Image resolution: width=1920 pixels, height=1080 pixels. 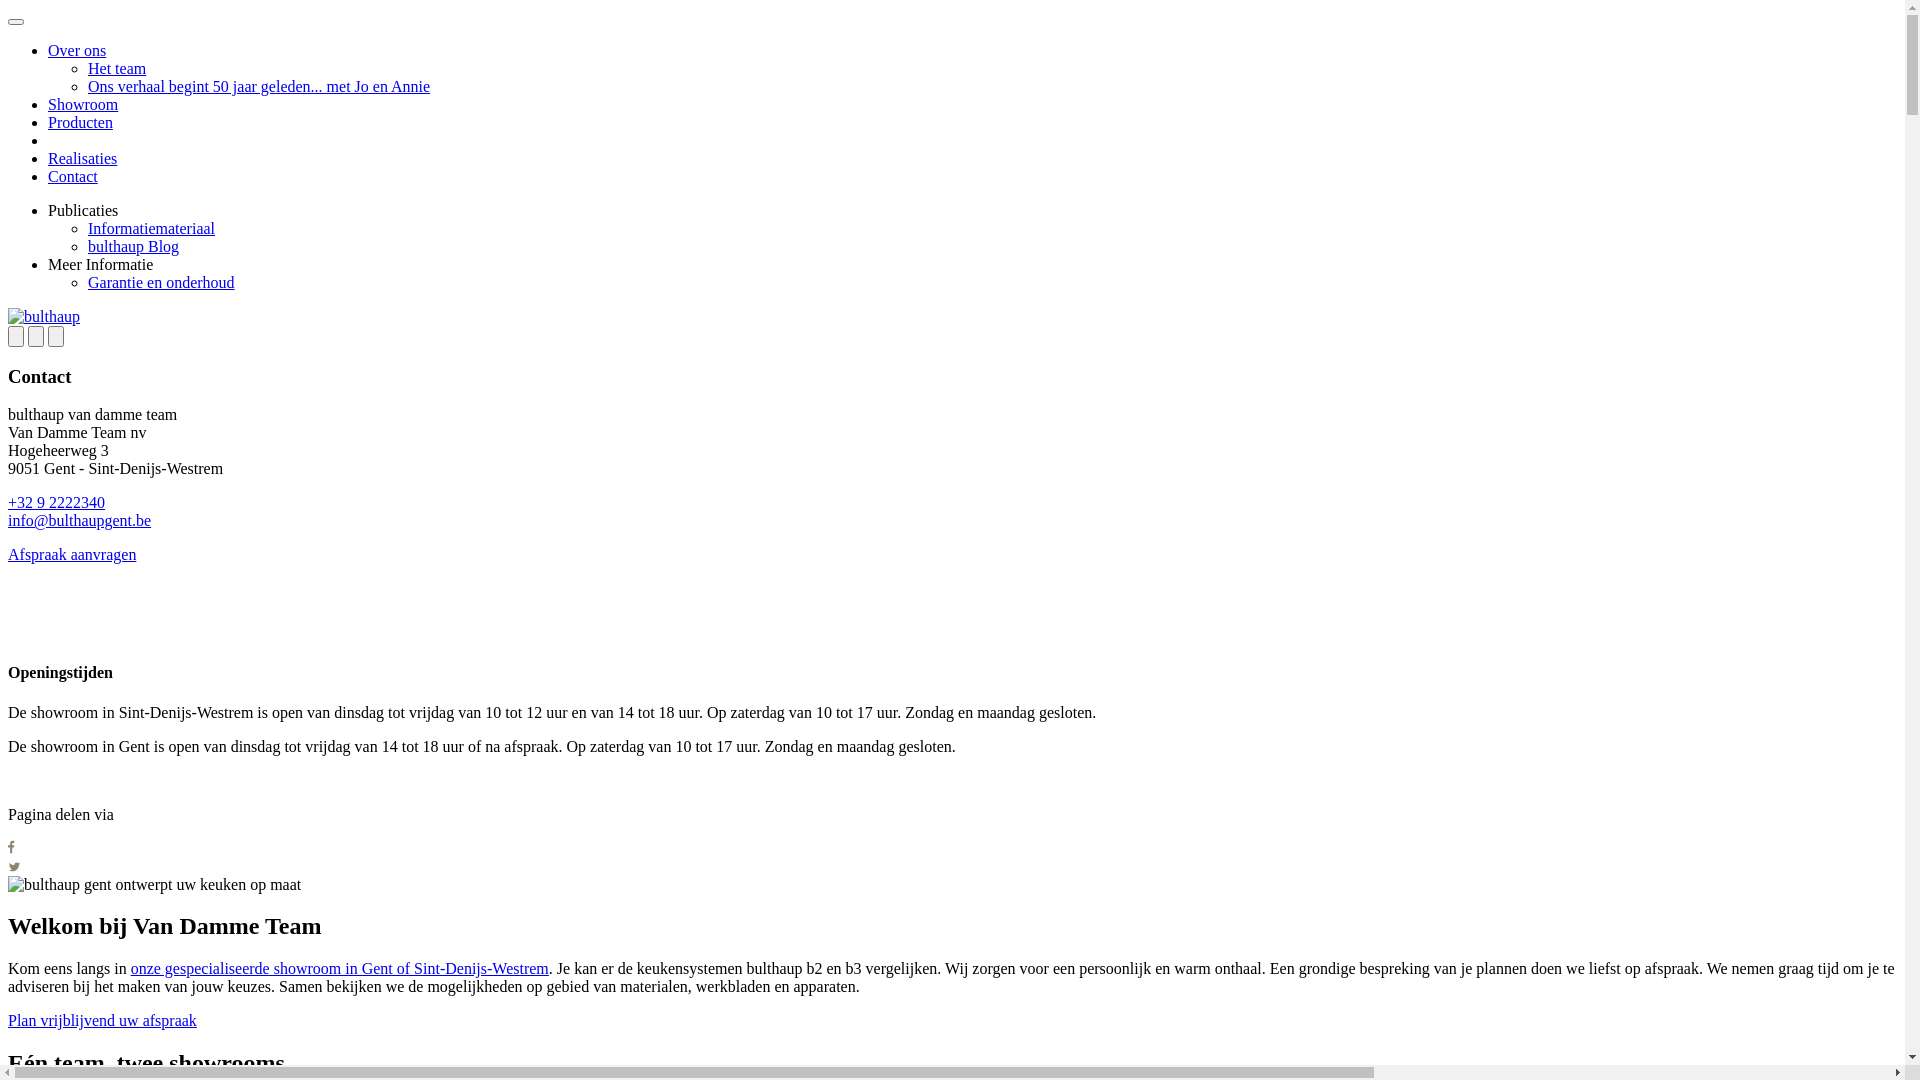 I want to click on Contact, so click(x=73, y=176).